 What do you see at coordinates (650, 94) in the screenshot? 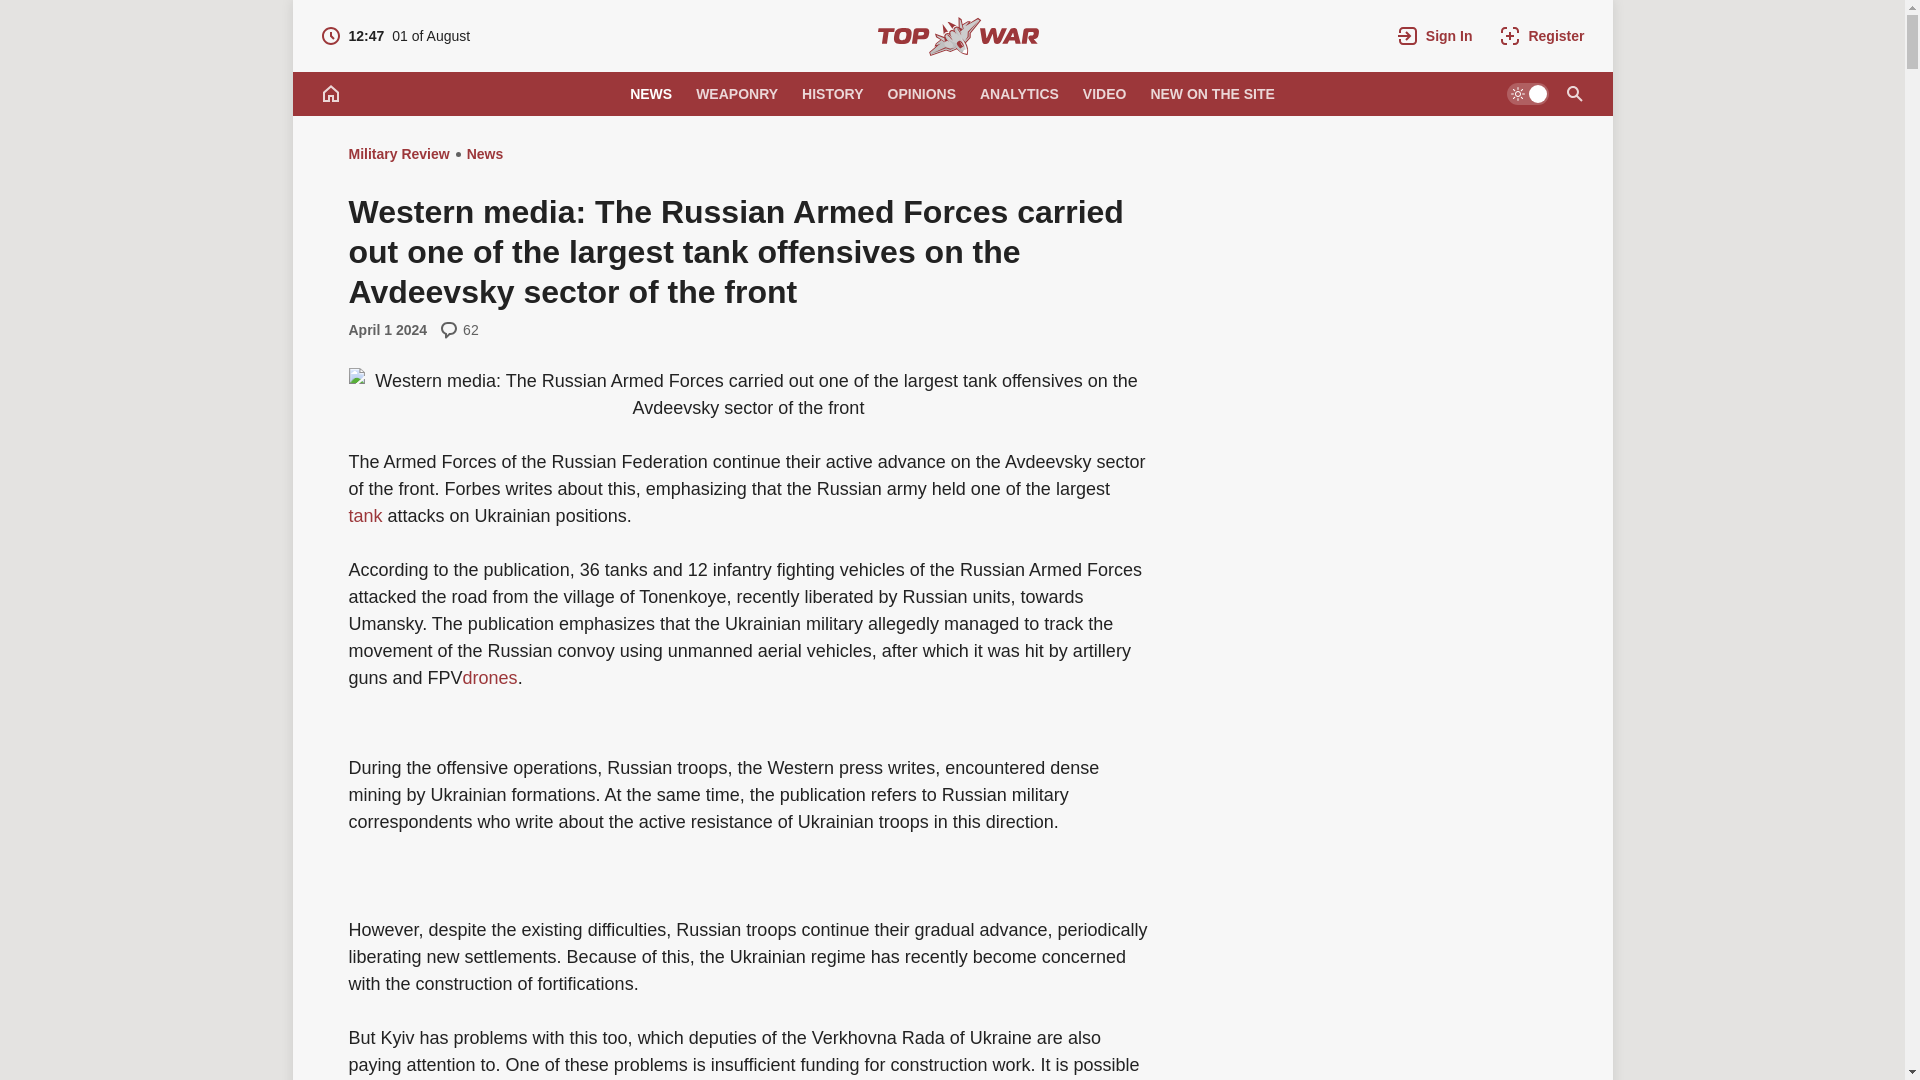
I see `ANALYTICS` at bounding box center [650, 94].